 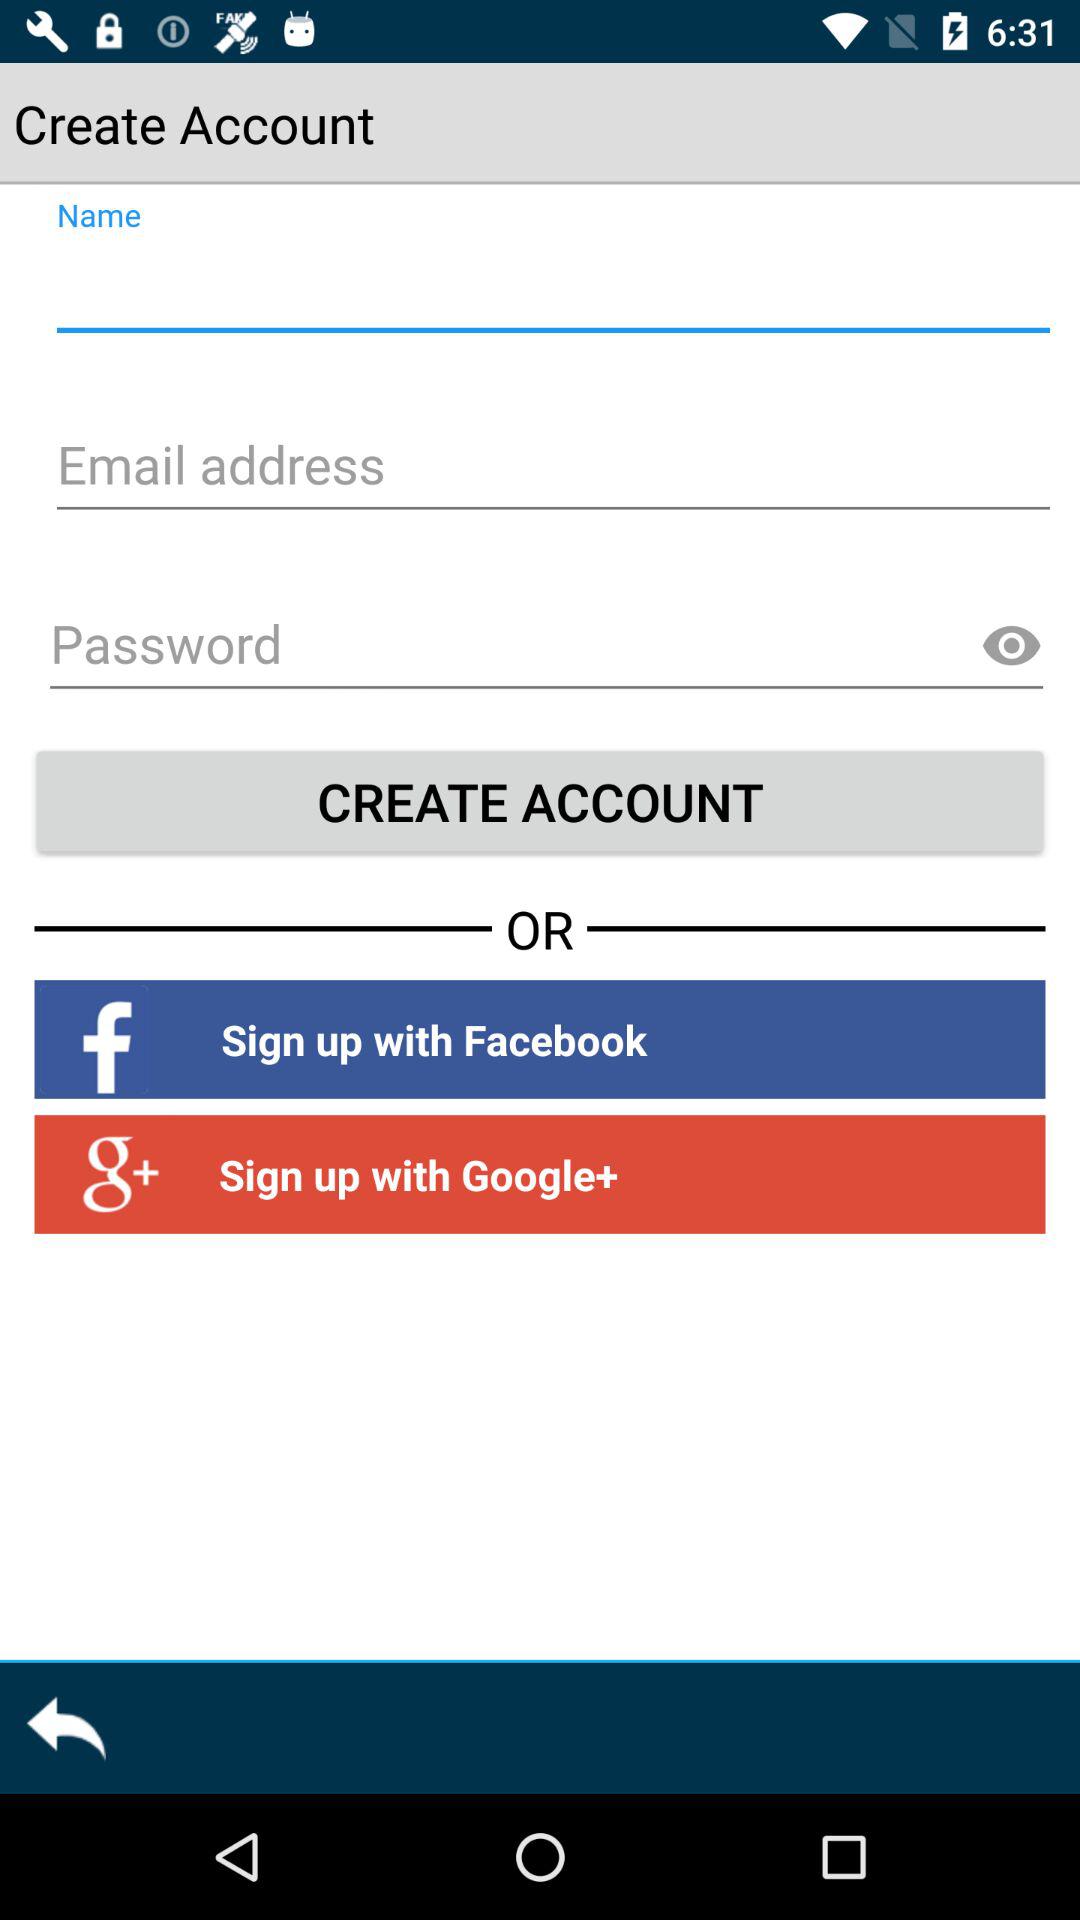 What do you see at coordinates (546, 647) in the screenshot?
I see `enter password` at bounding box center [546, 647].